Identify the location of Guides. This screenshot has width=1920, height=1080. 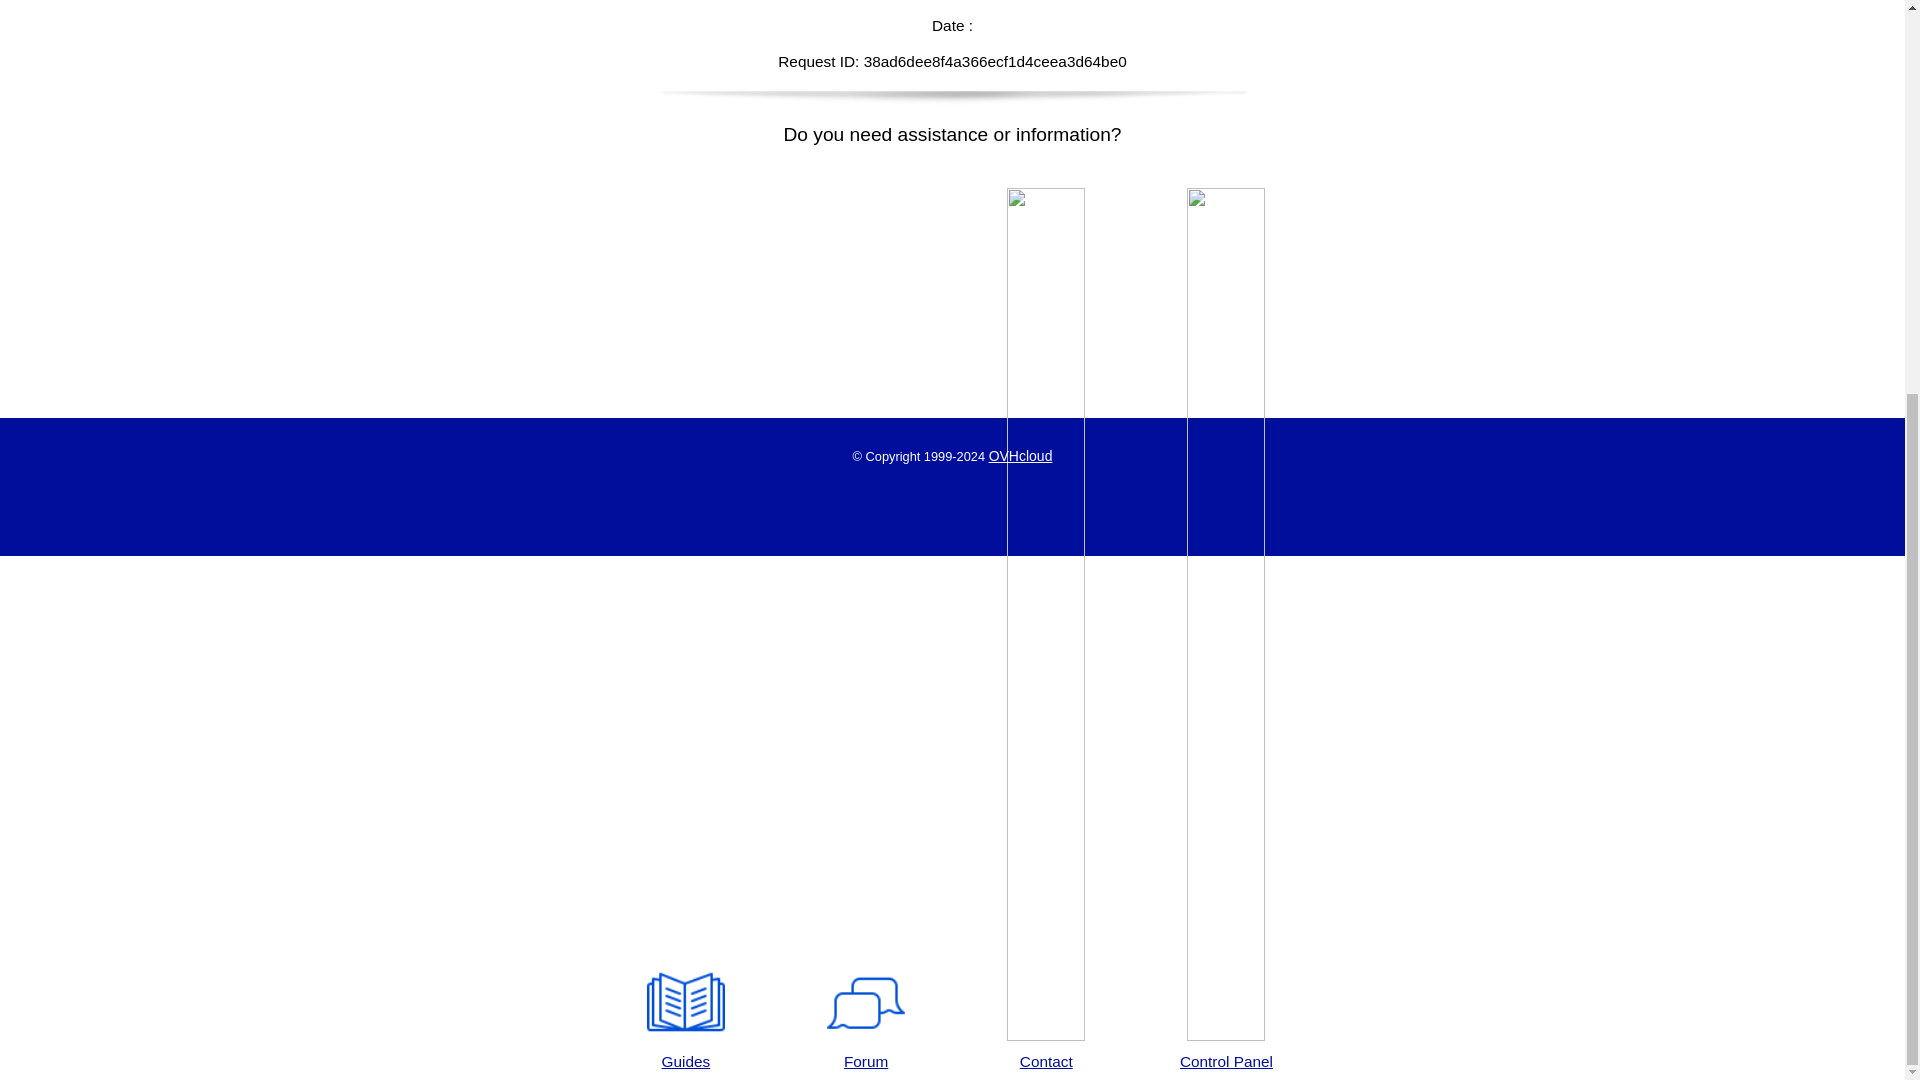
(685, 1018).